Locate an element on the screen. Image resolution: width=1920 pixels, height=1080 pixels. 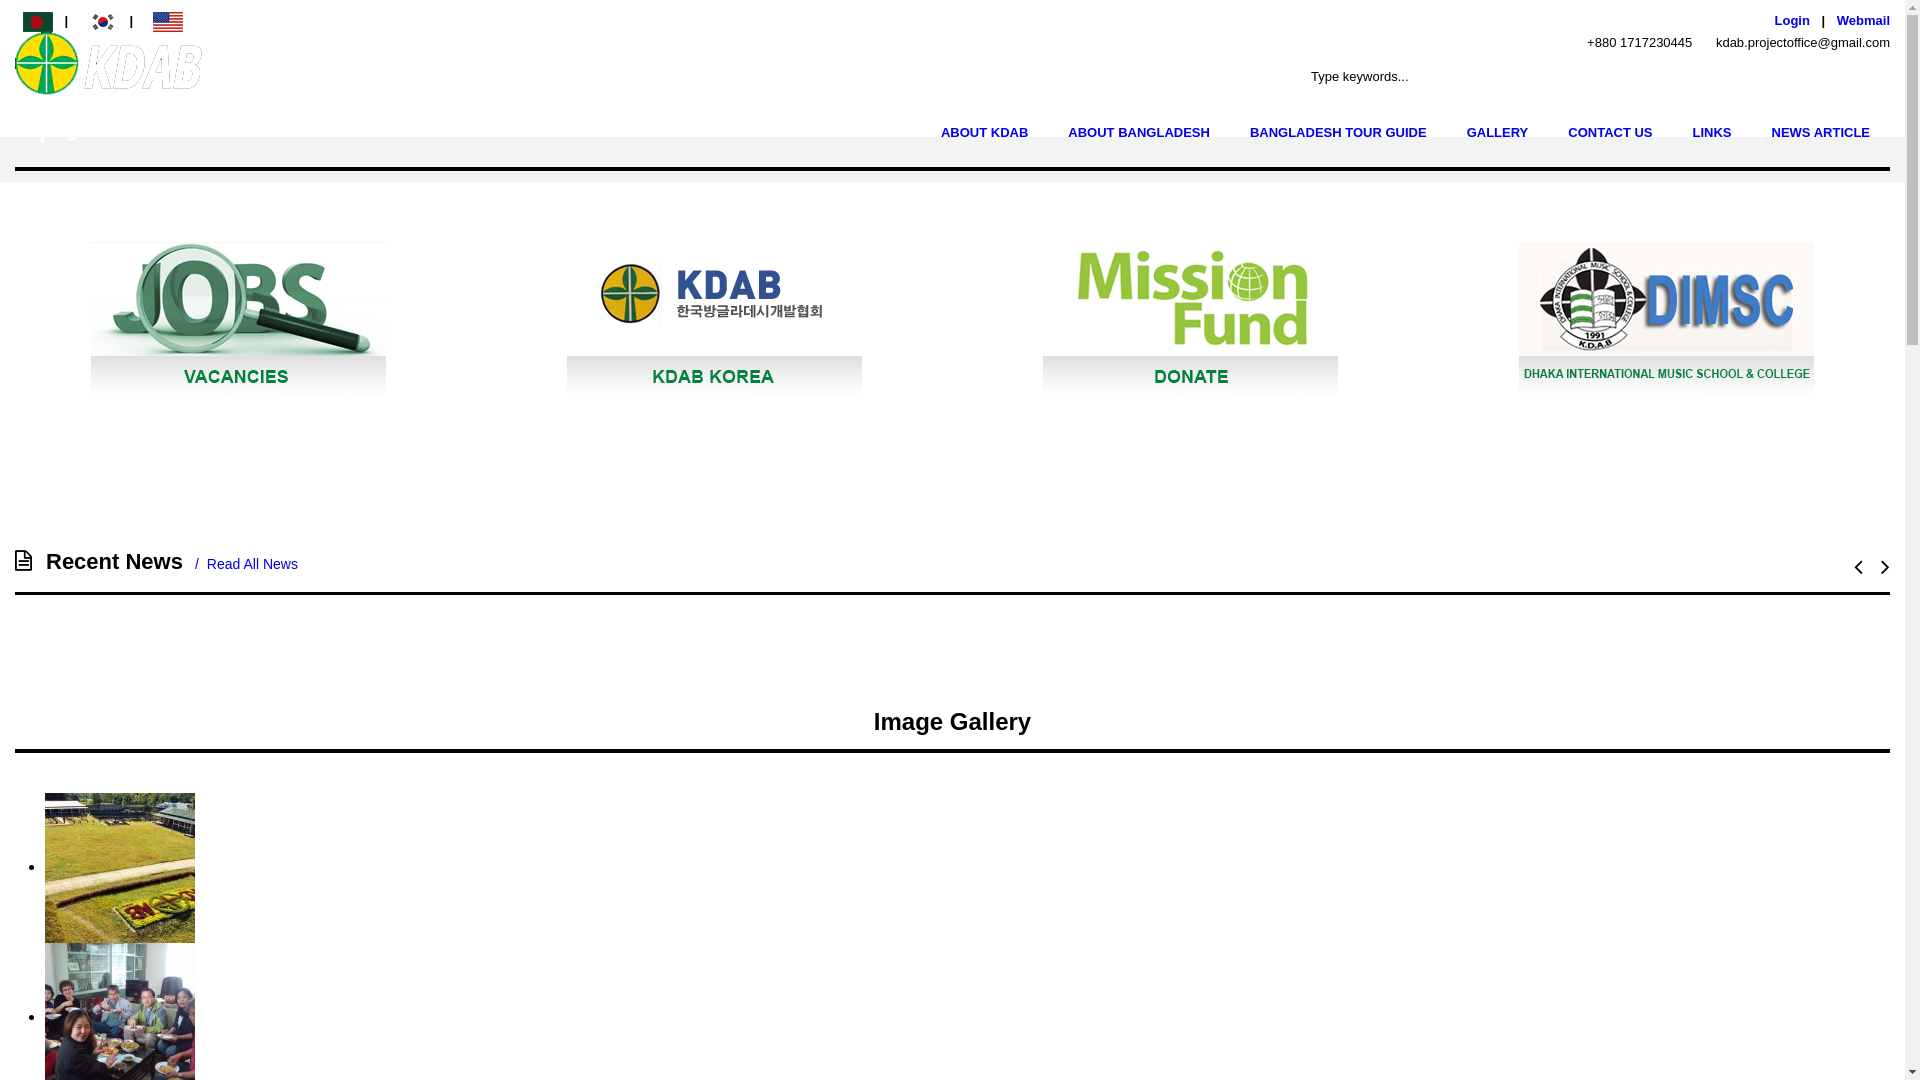
Webmail is located at coordinates (1864, 20).